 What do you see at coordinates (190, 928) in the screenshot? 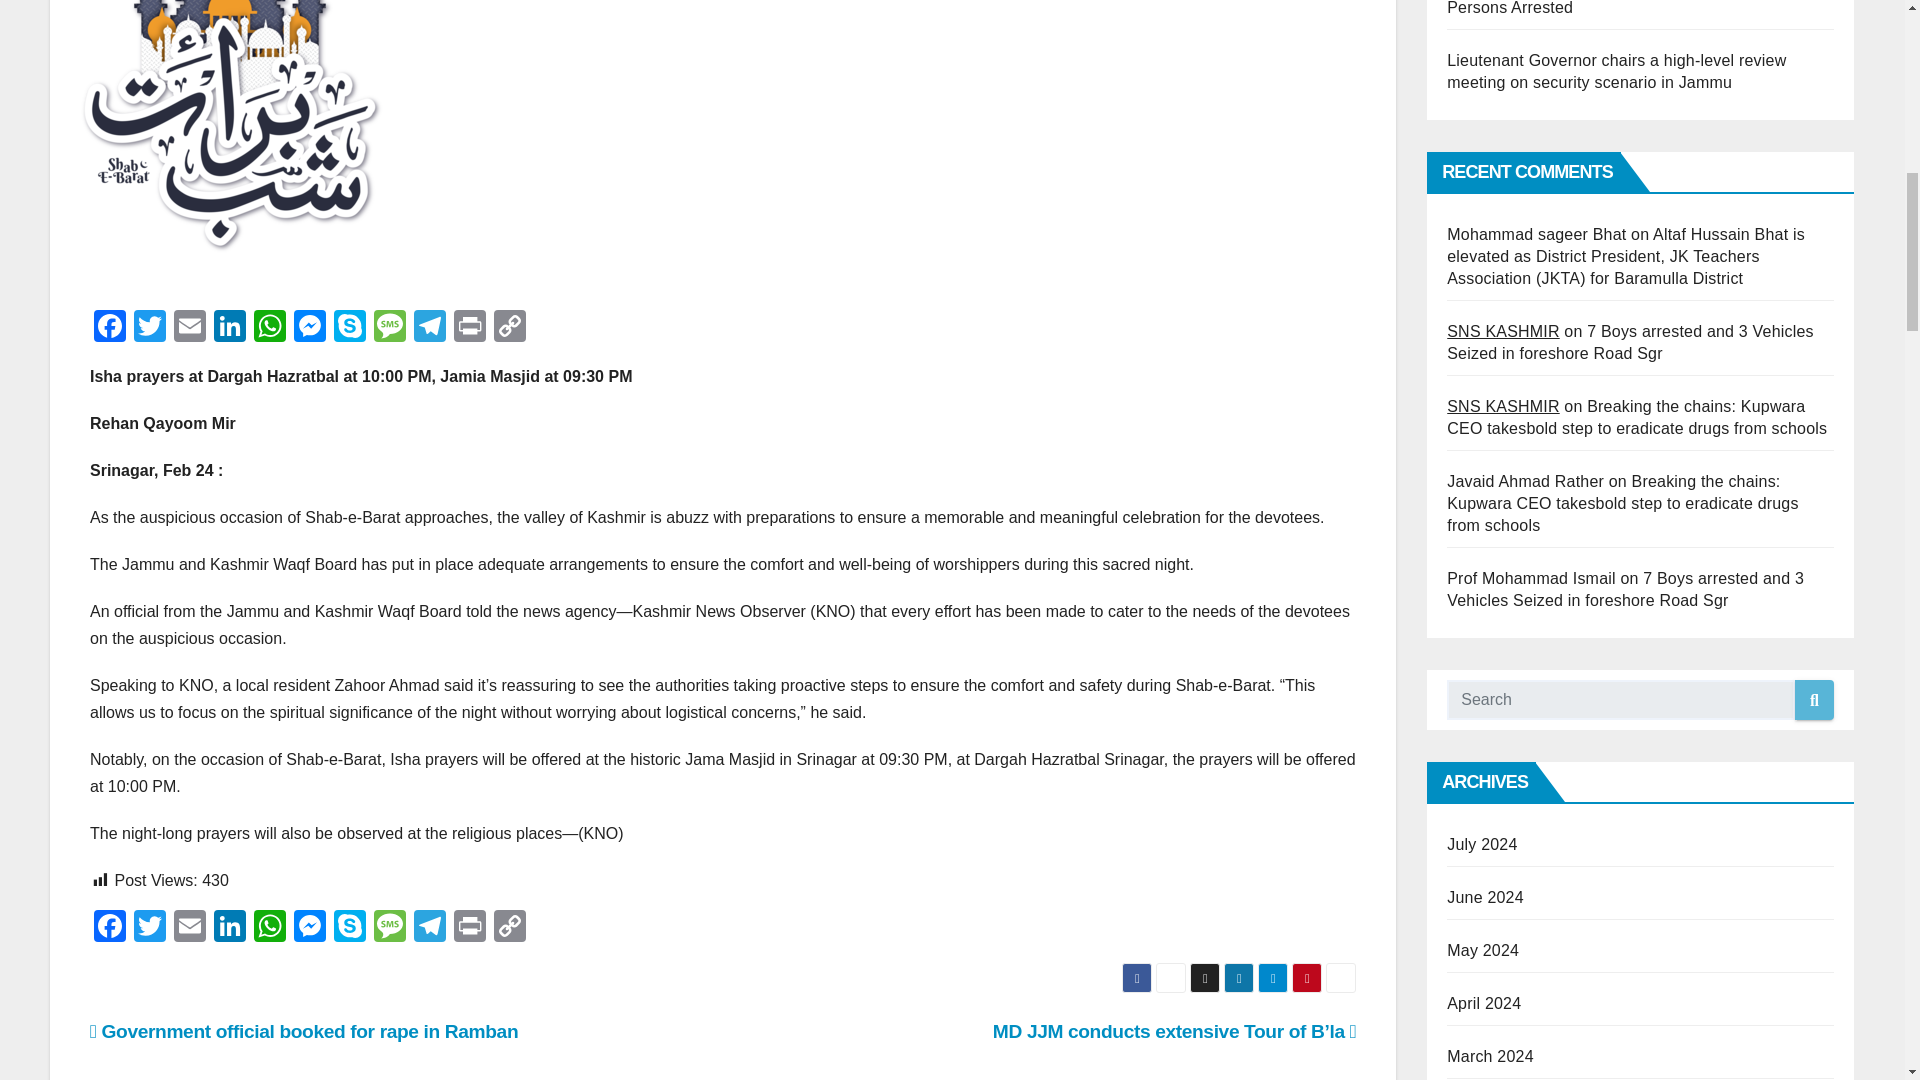
I see `Email` at bounding box center [190, 928].